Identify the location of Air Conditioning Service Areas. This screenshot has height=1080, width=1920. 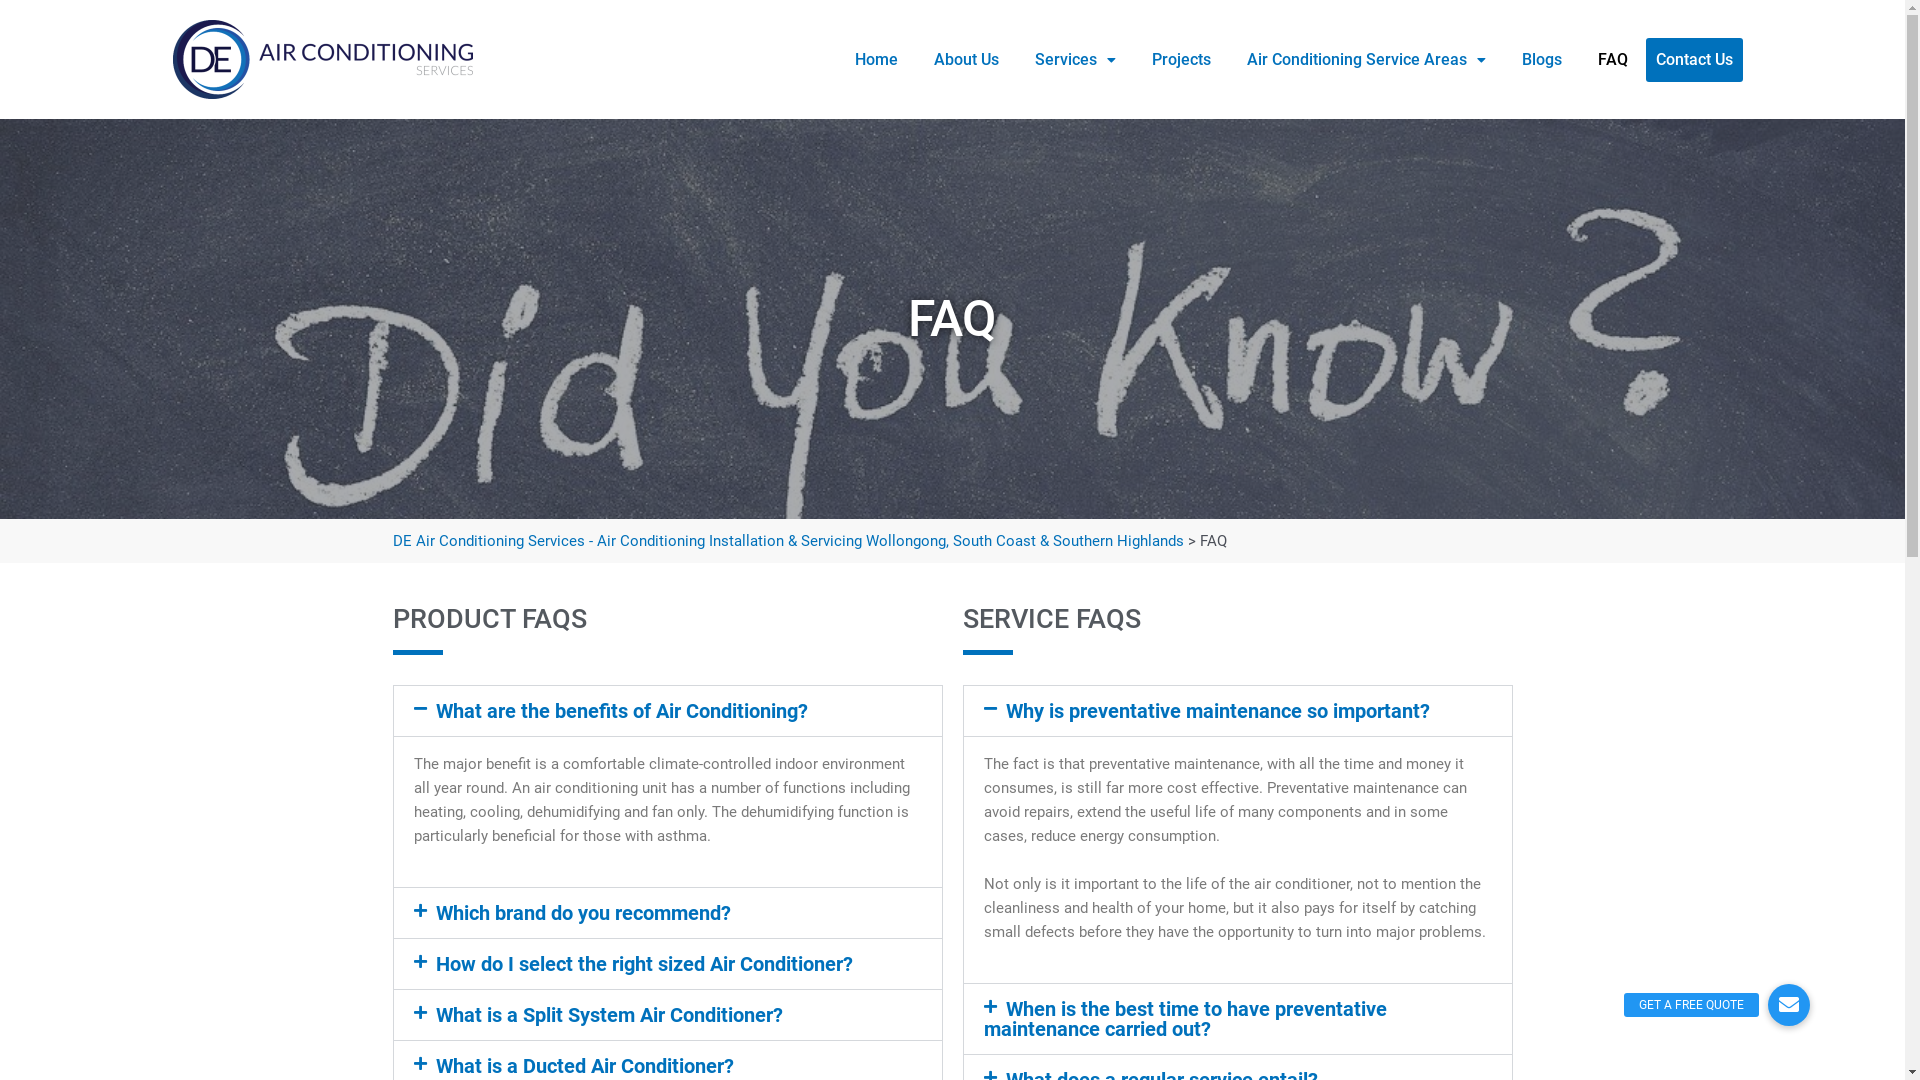
(1366, 59).